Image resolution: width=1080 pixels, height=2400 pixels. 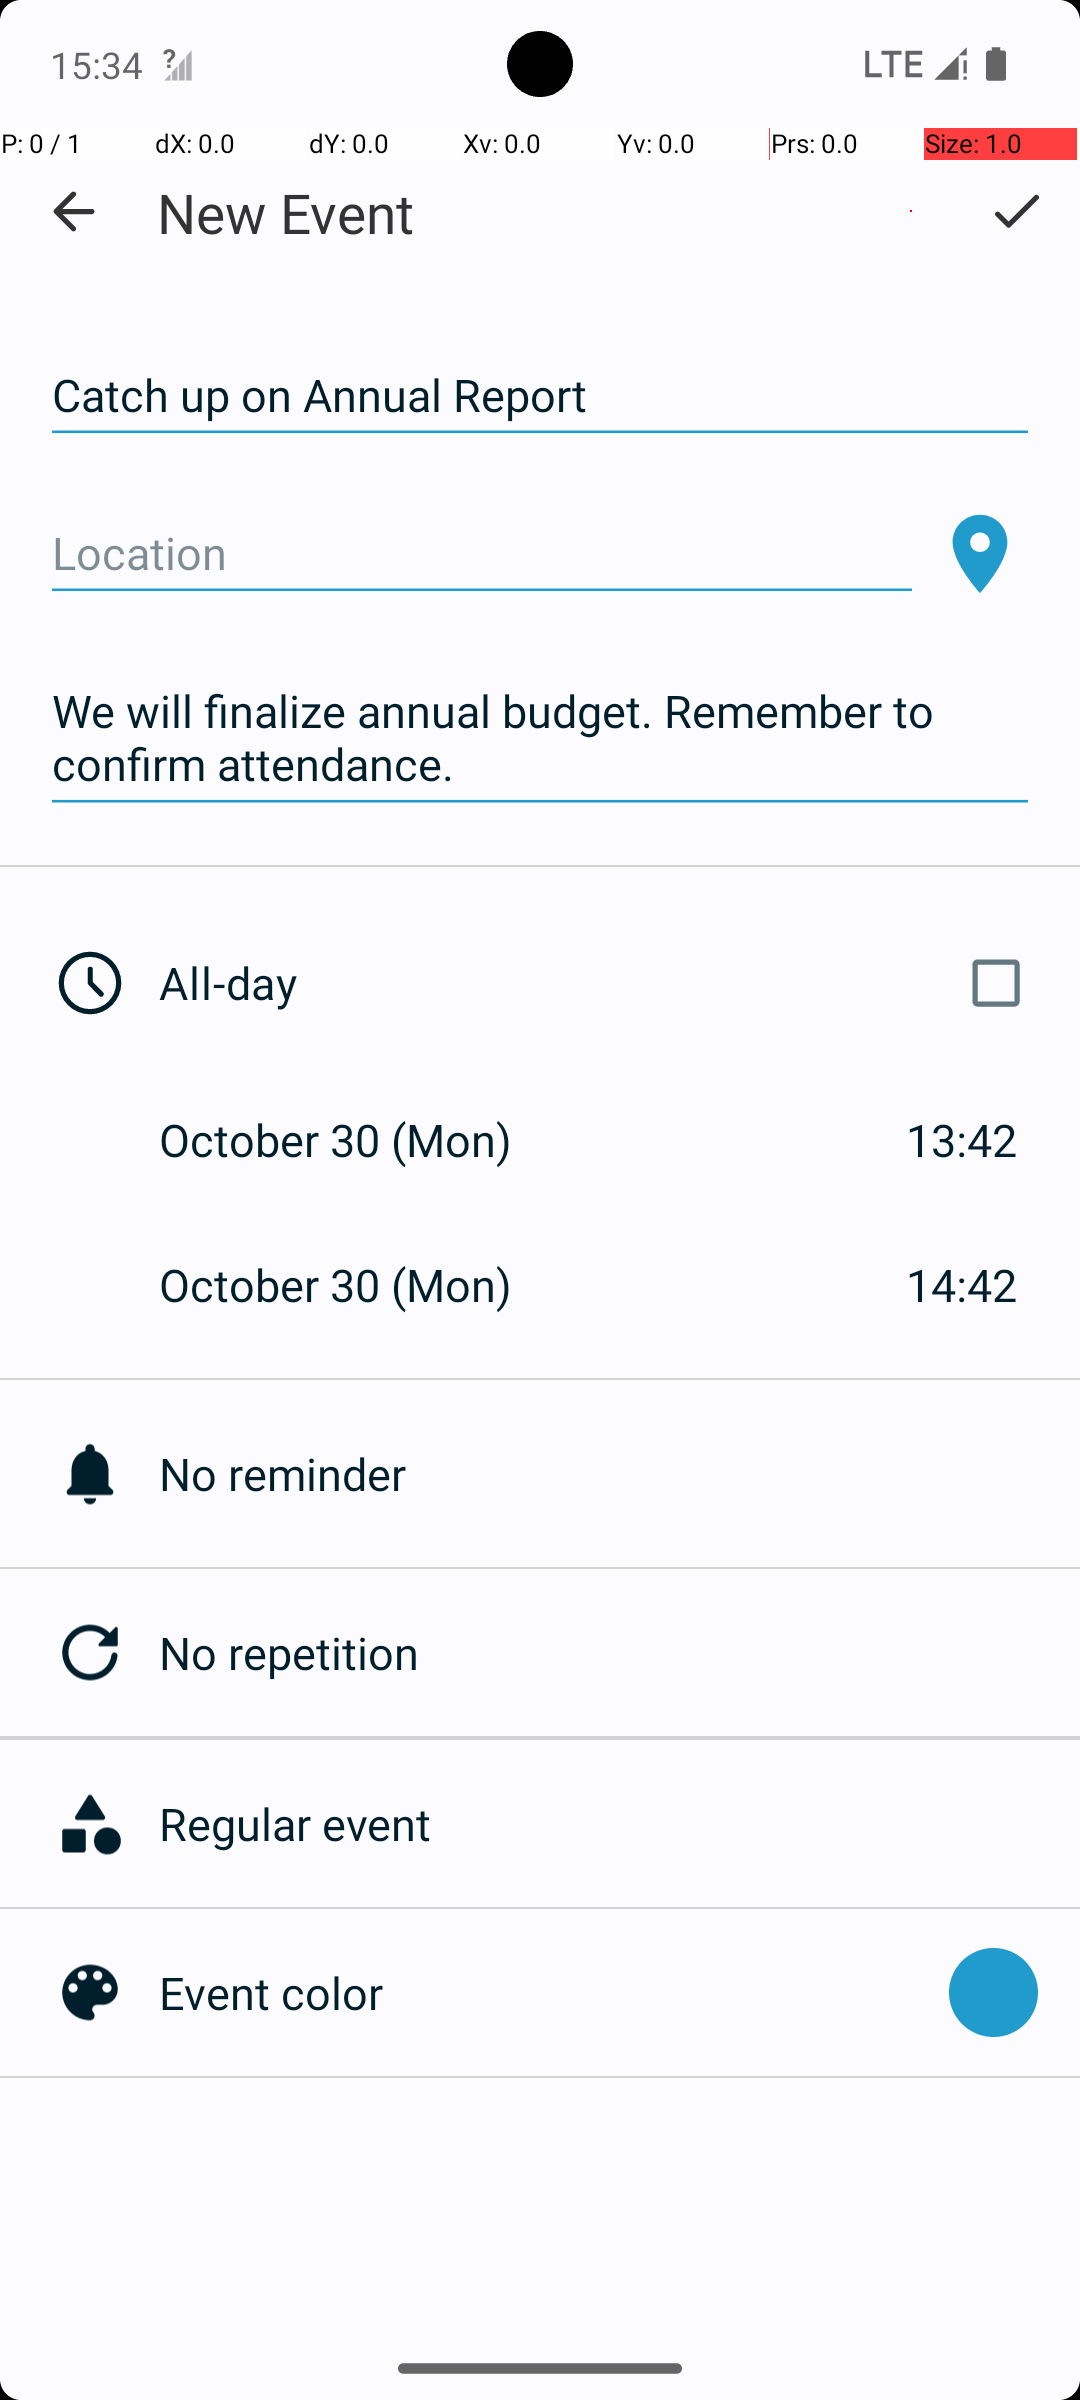 What do you see at coordinates (356, 1140) in the screenshot?
I see `October 30 (Mon)` at bounding box center [356, 1140].